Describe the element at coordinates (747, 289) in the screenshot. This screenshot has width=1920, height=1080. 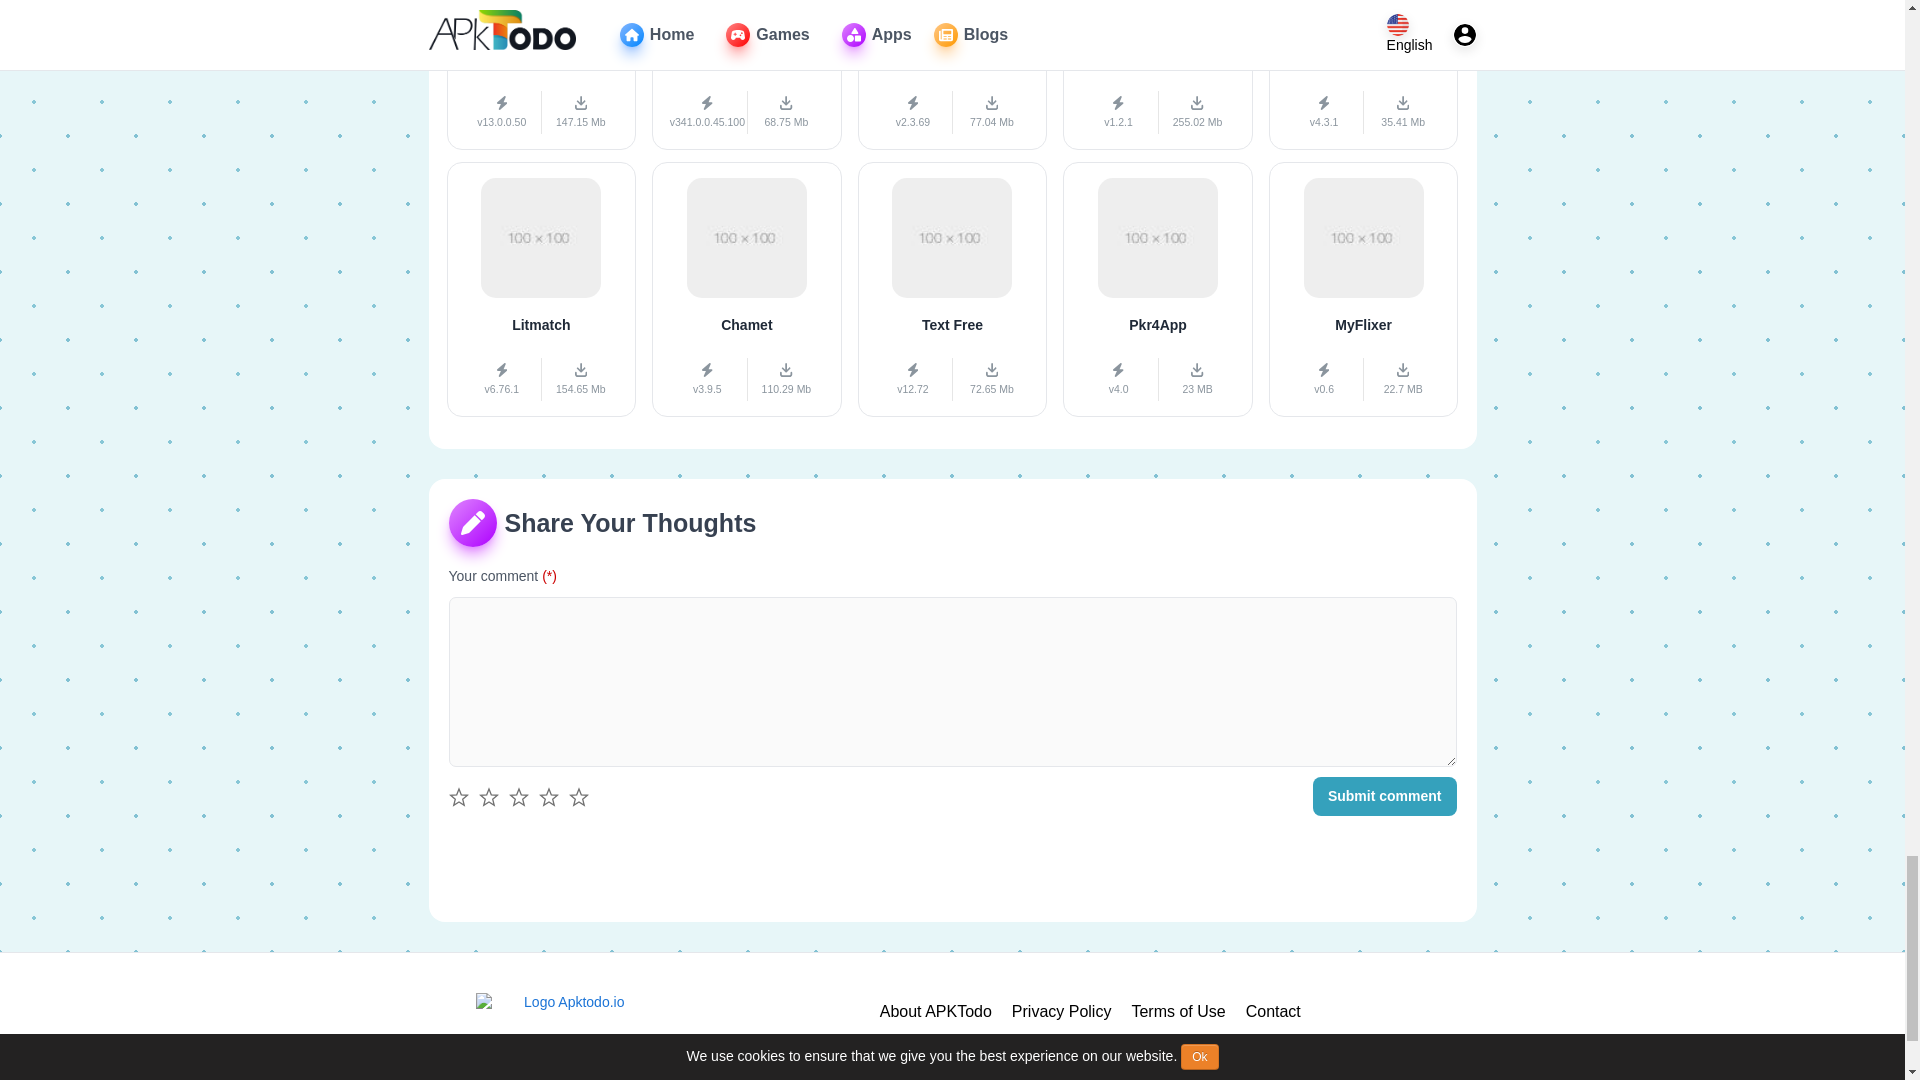
I see `Chamet` at that location.